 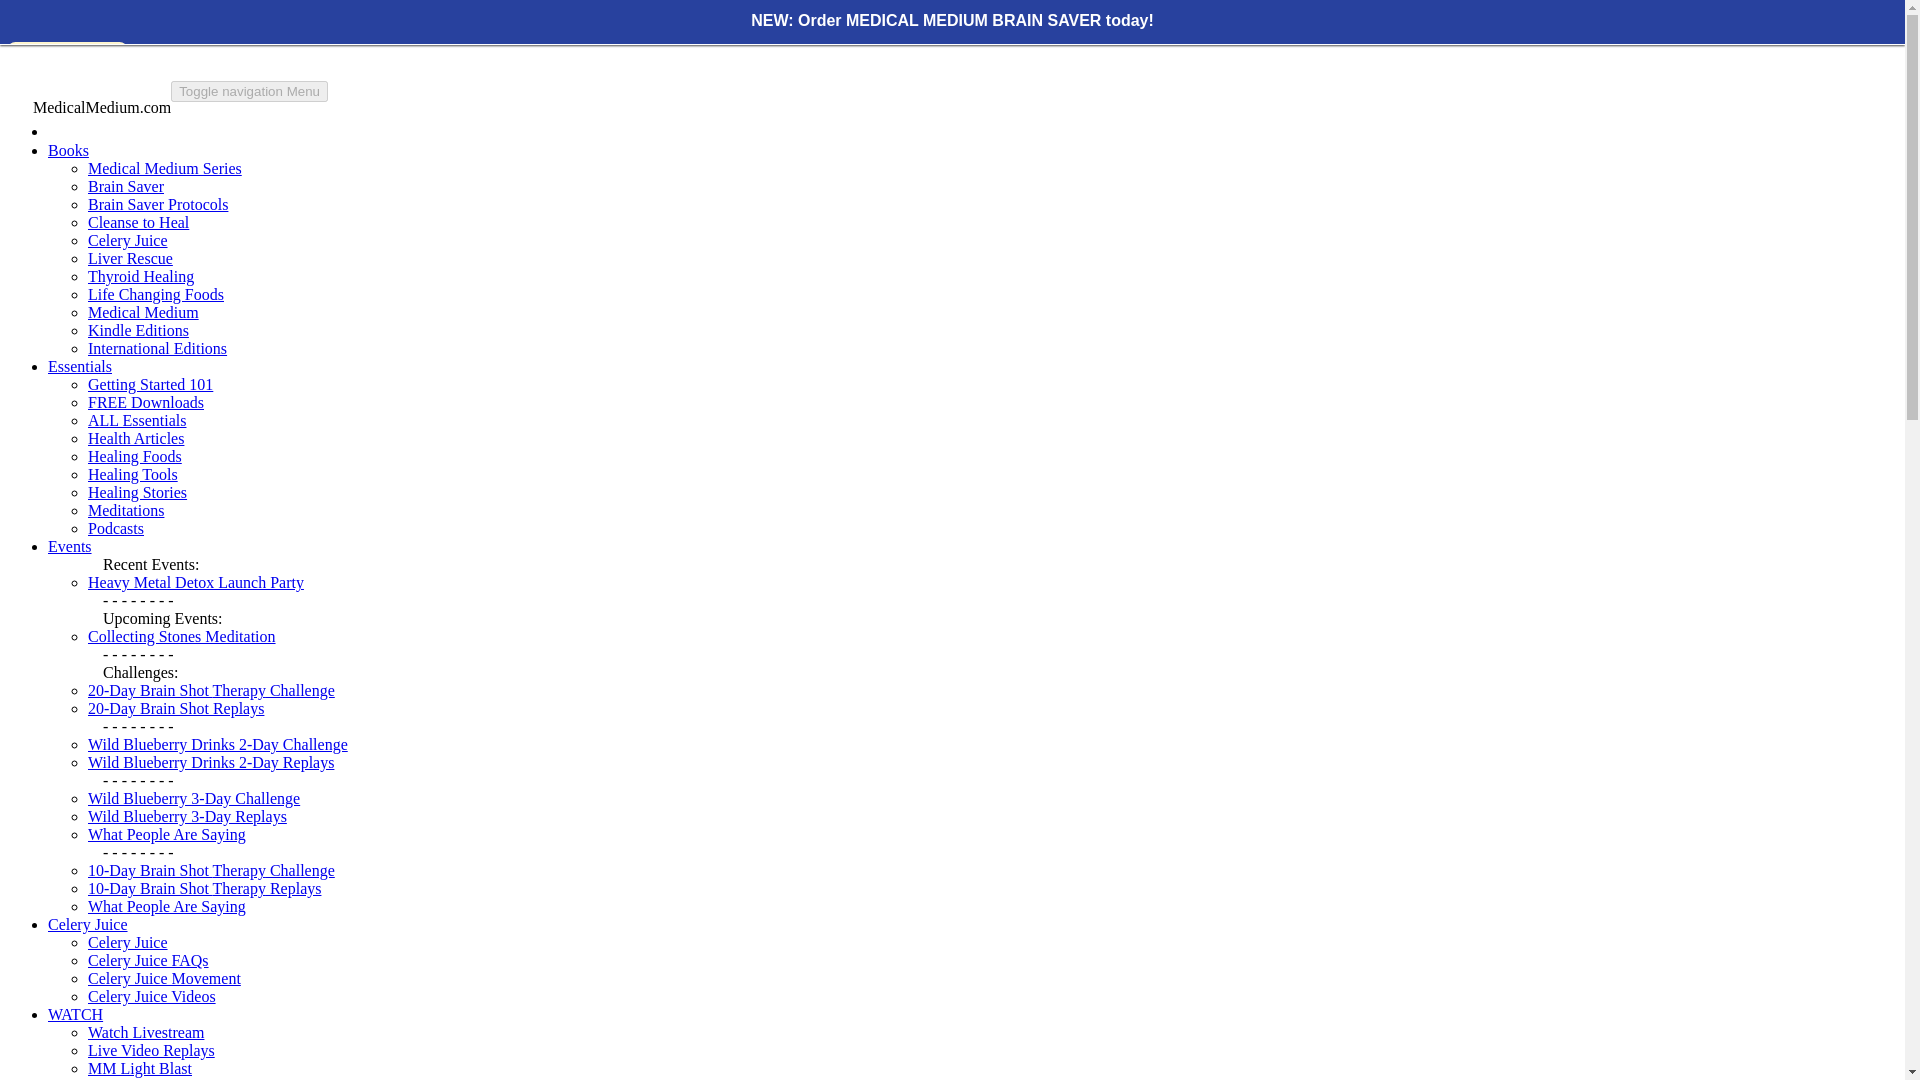 I want to click on Celery Juice, so click(x=128, y=942).